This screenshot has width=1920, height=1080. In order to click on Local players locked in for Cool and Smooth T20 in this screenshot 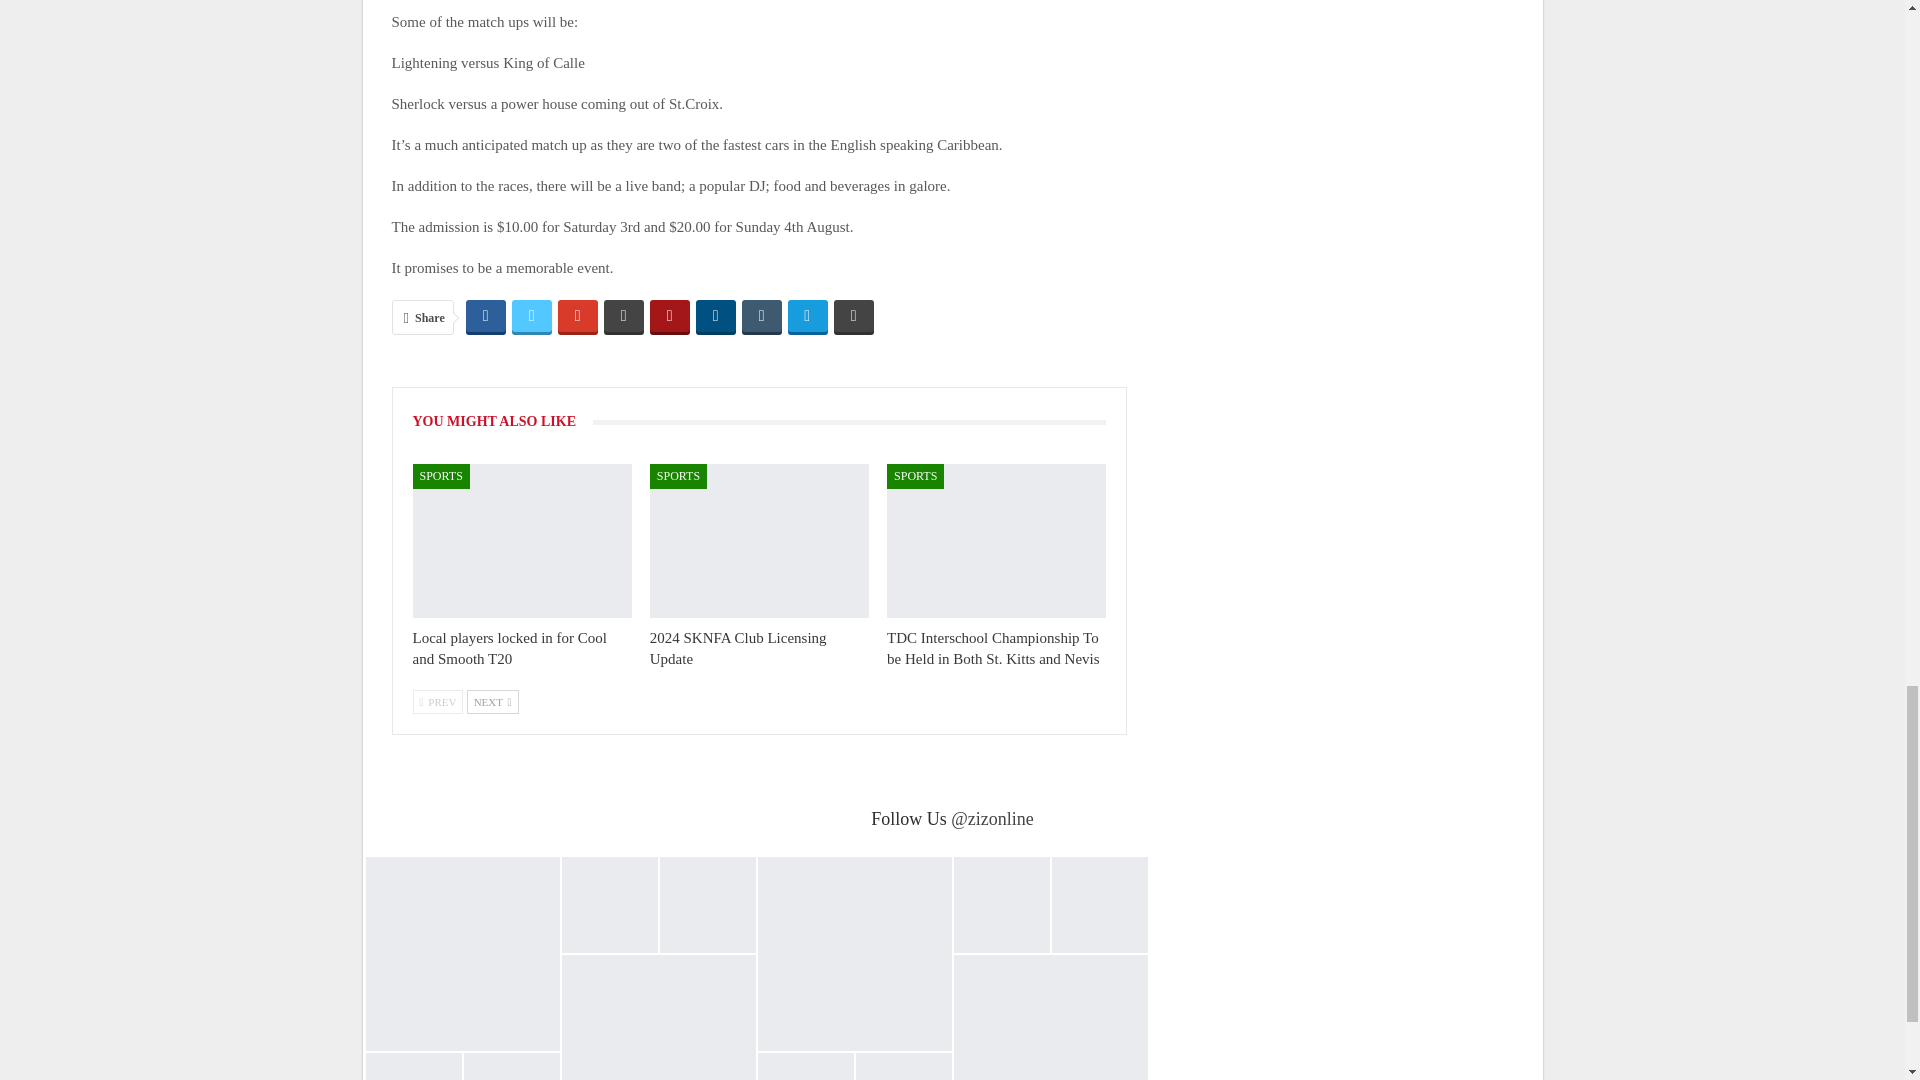, I will do `click(509, 648)`.